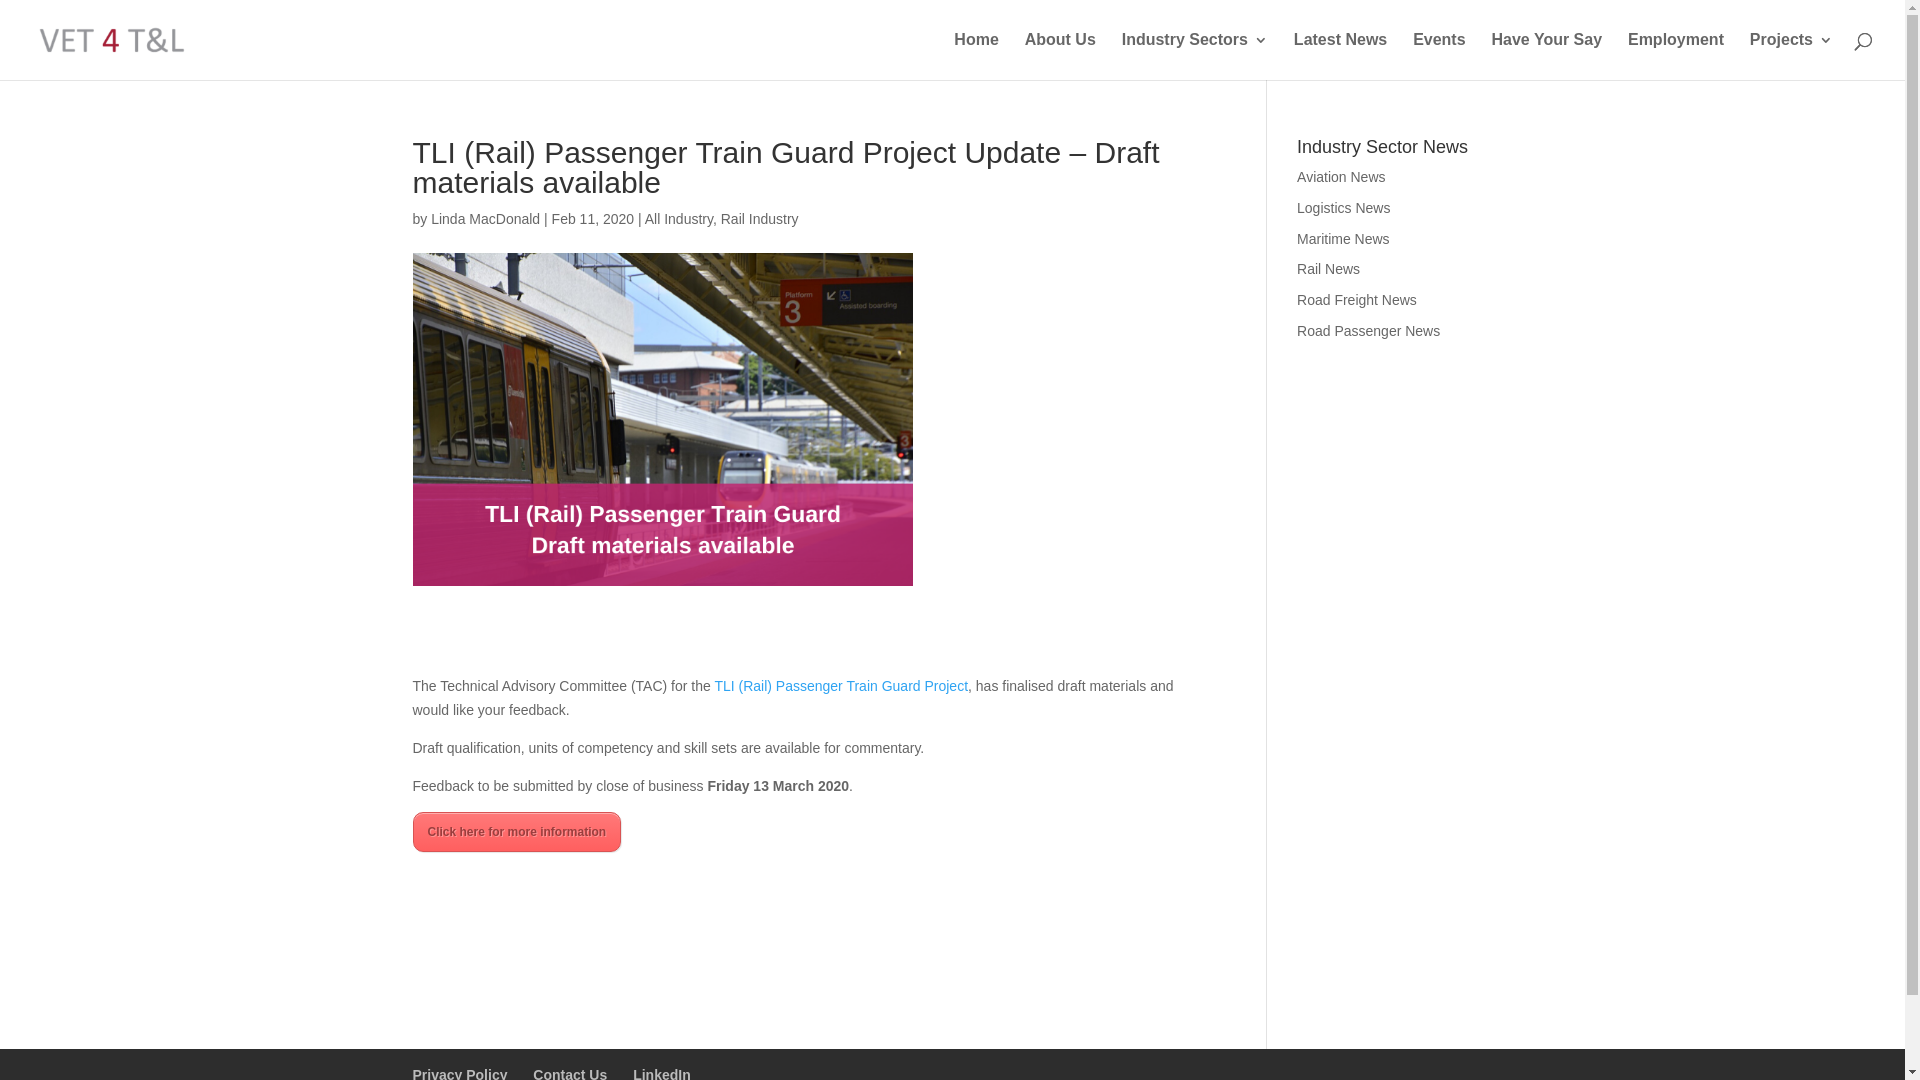 The image size is (1920, 1080). I want to click on Click here for more information, so click(516, 832).